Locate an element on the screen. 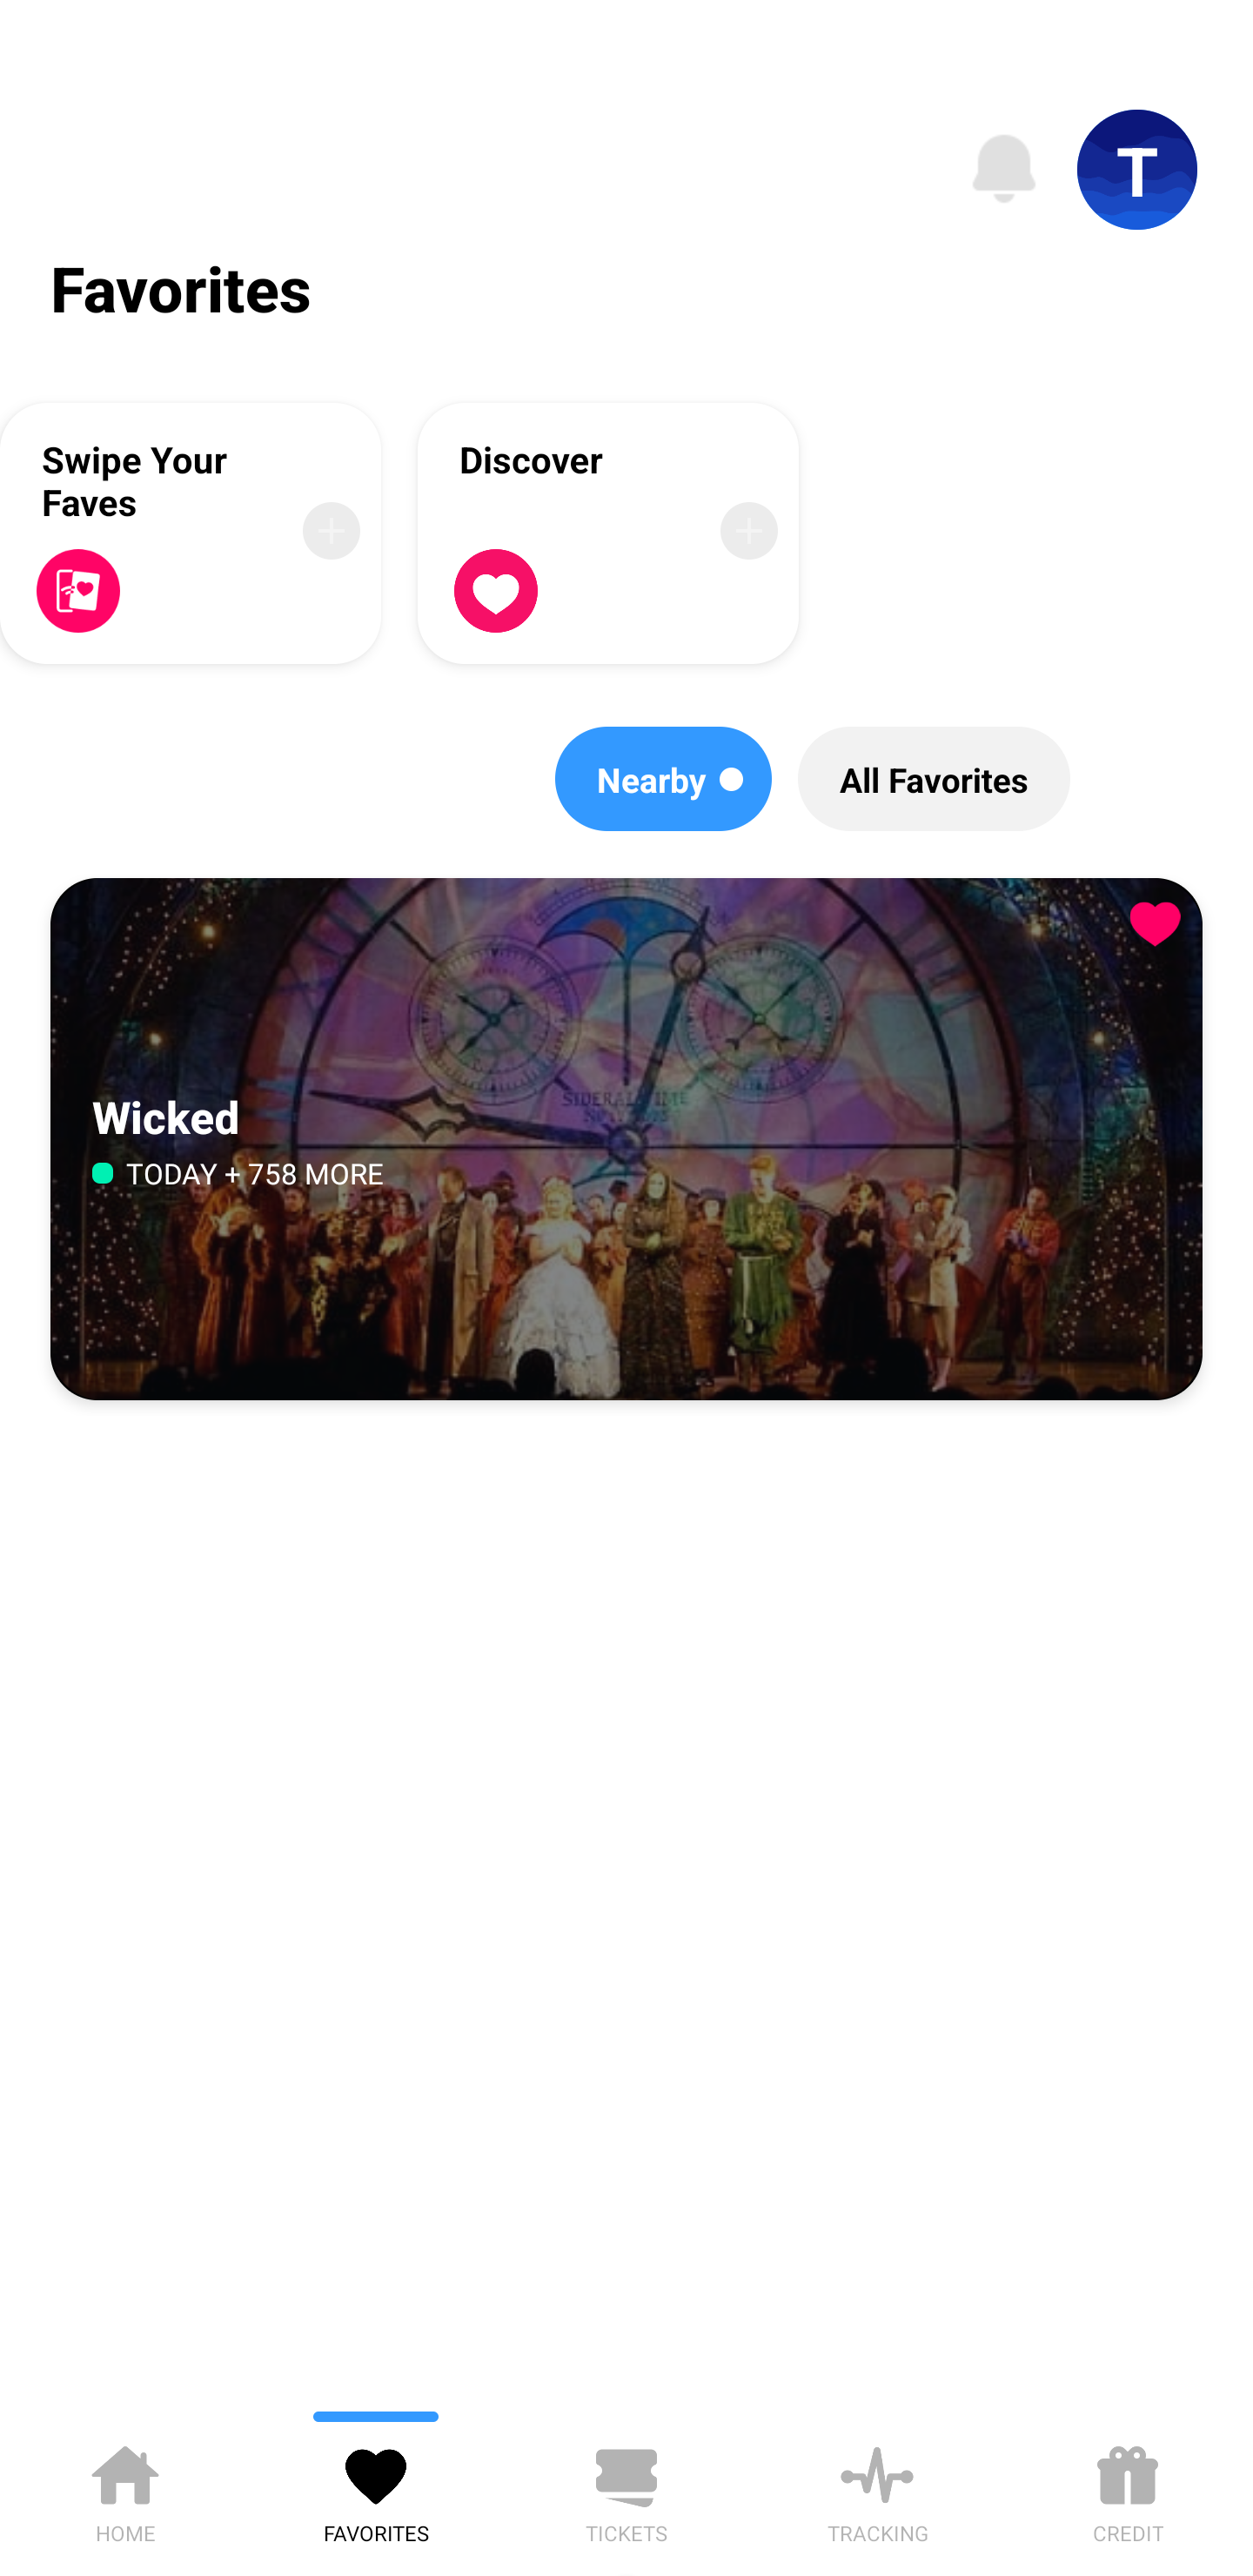 This screenshot has height=2576, width=1253. CREDIT is located at coordinates (1128, 2489).